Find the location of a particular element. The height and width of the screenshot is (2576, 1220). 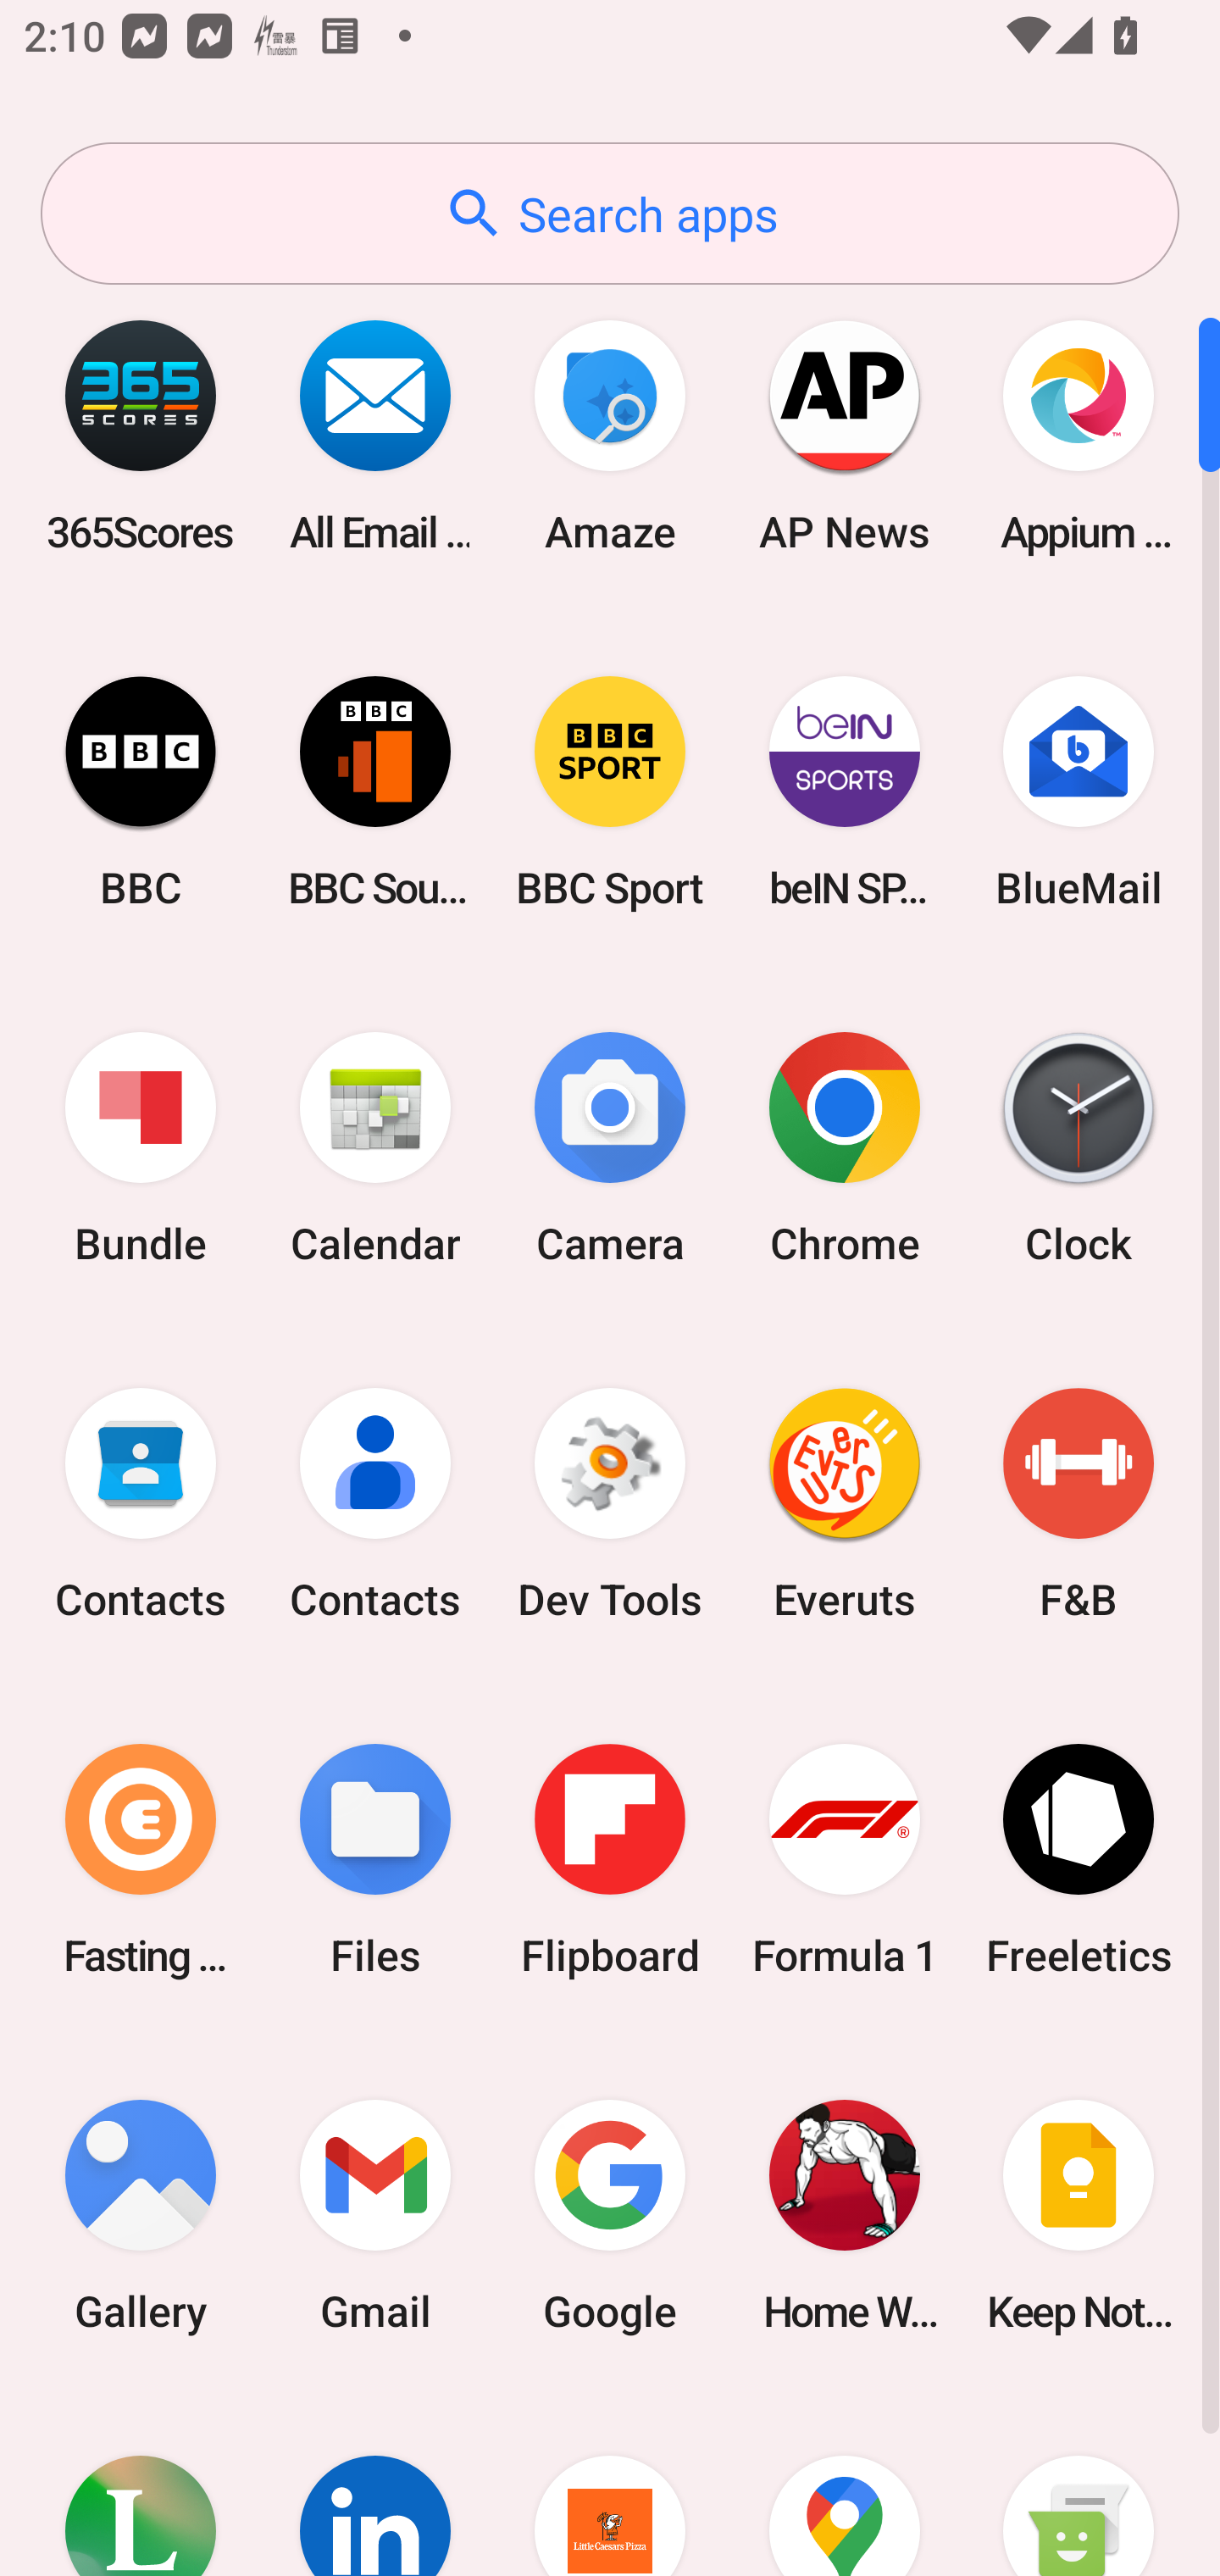

Bundle is located at coordinates (141, 1149).